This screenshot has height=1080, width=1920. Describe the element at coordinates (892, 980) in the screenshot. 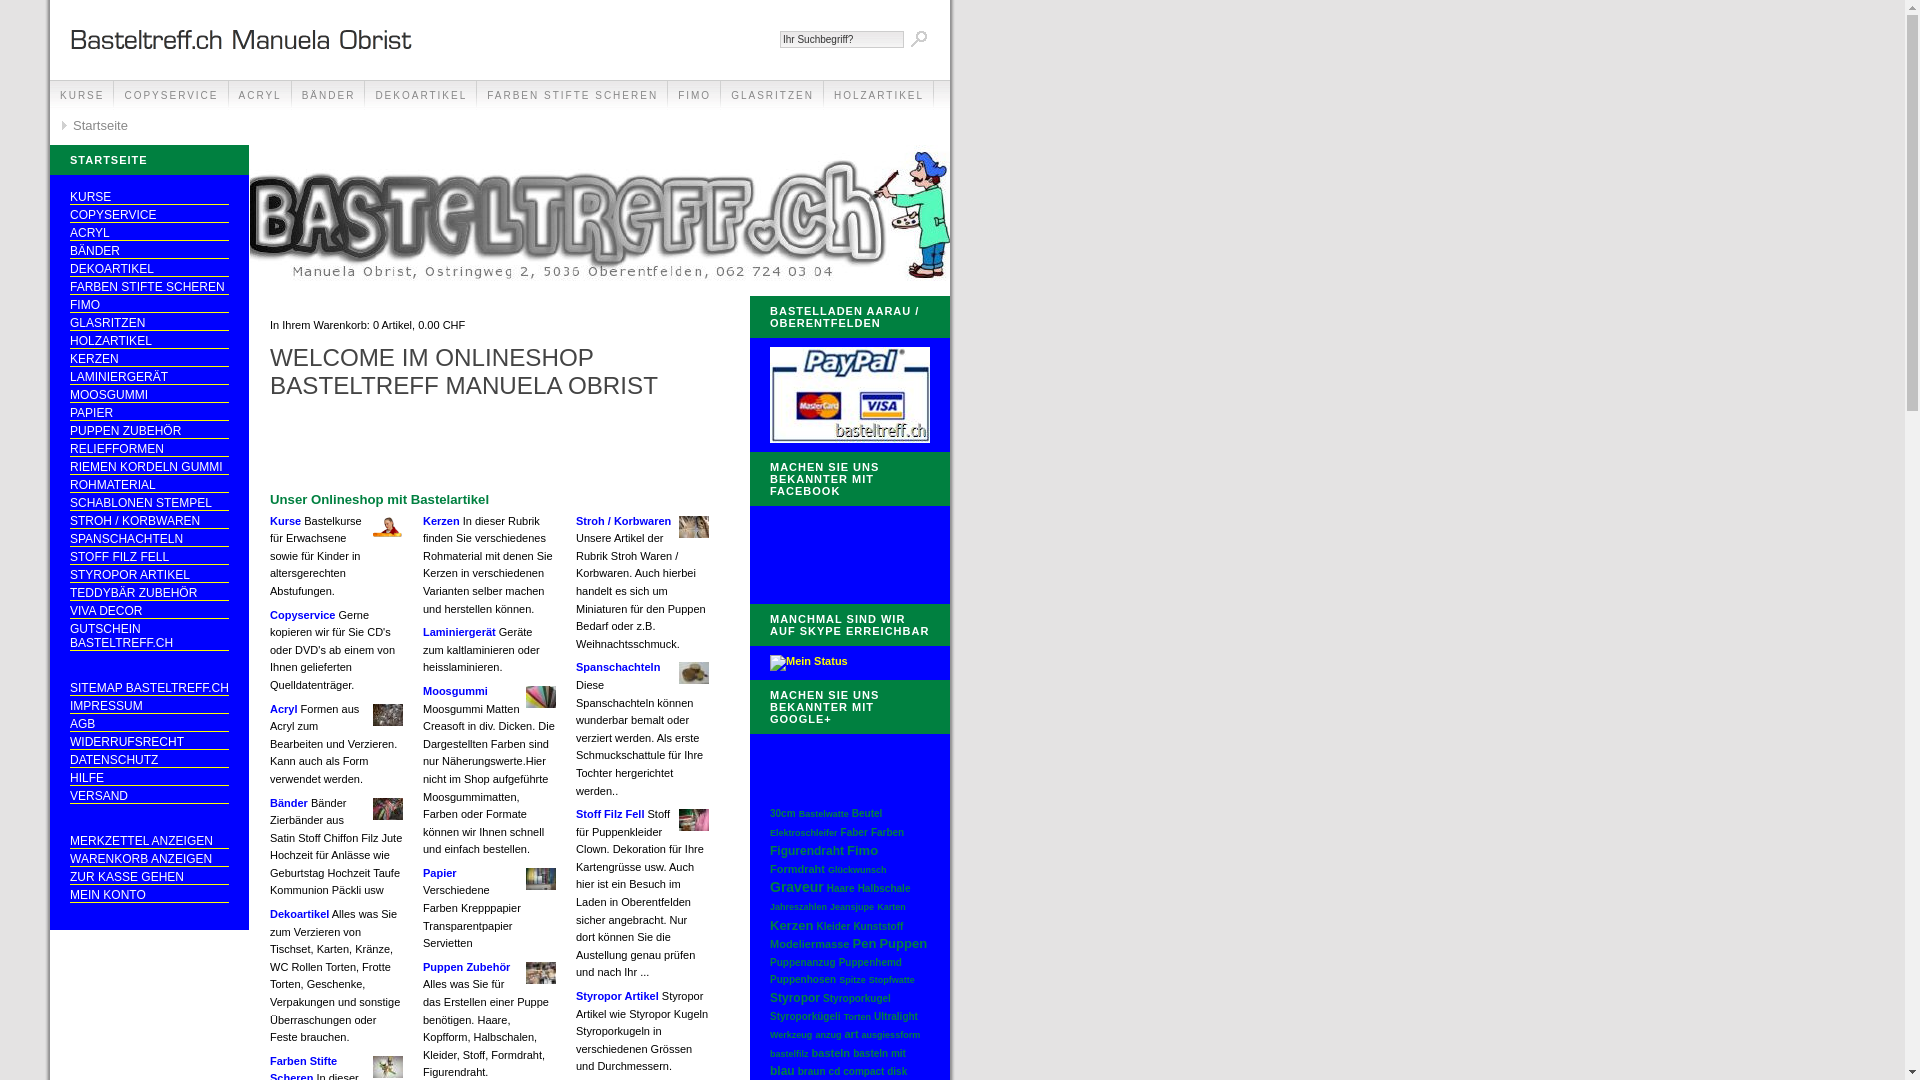

I see `Stopfwatte` at that location.